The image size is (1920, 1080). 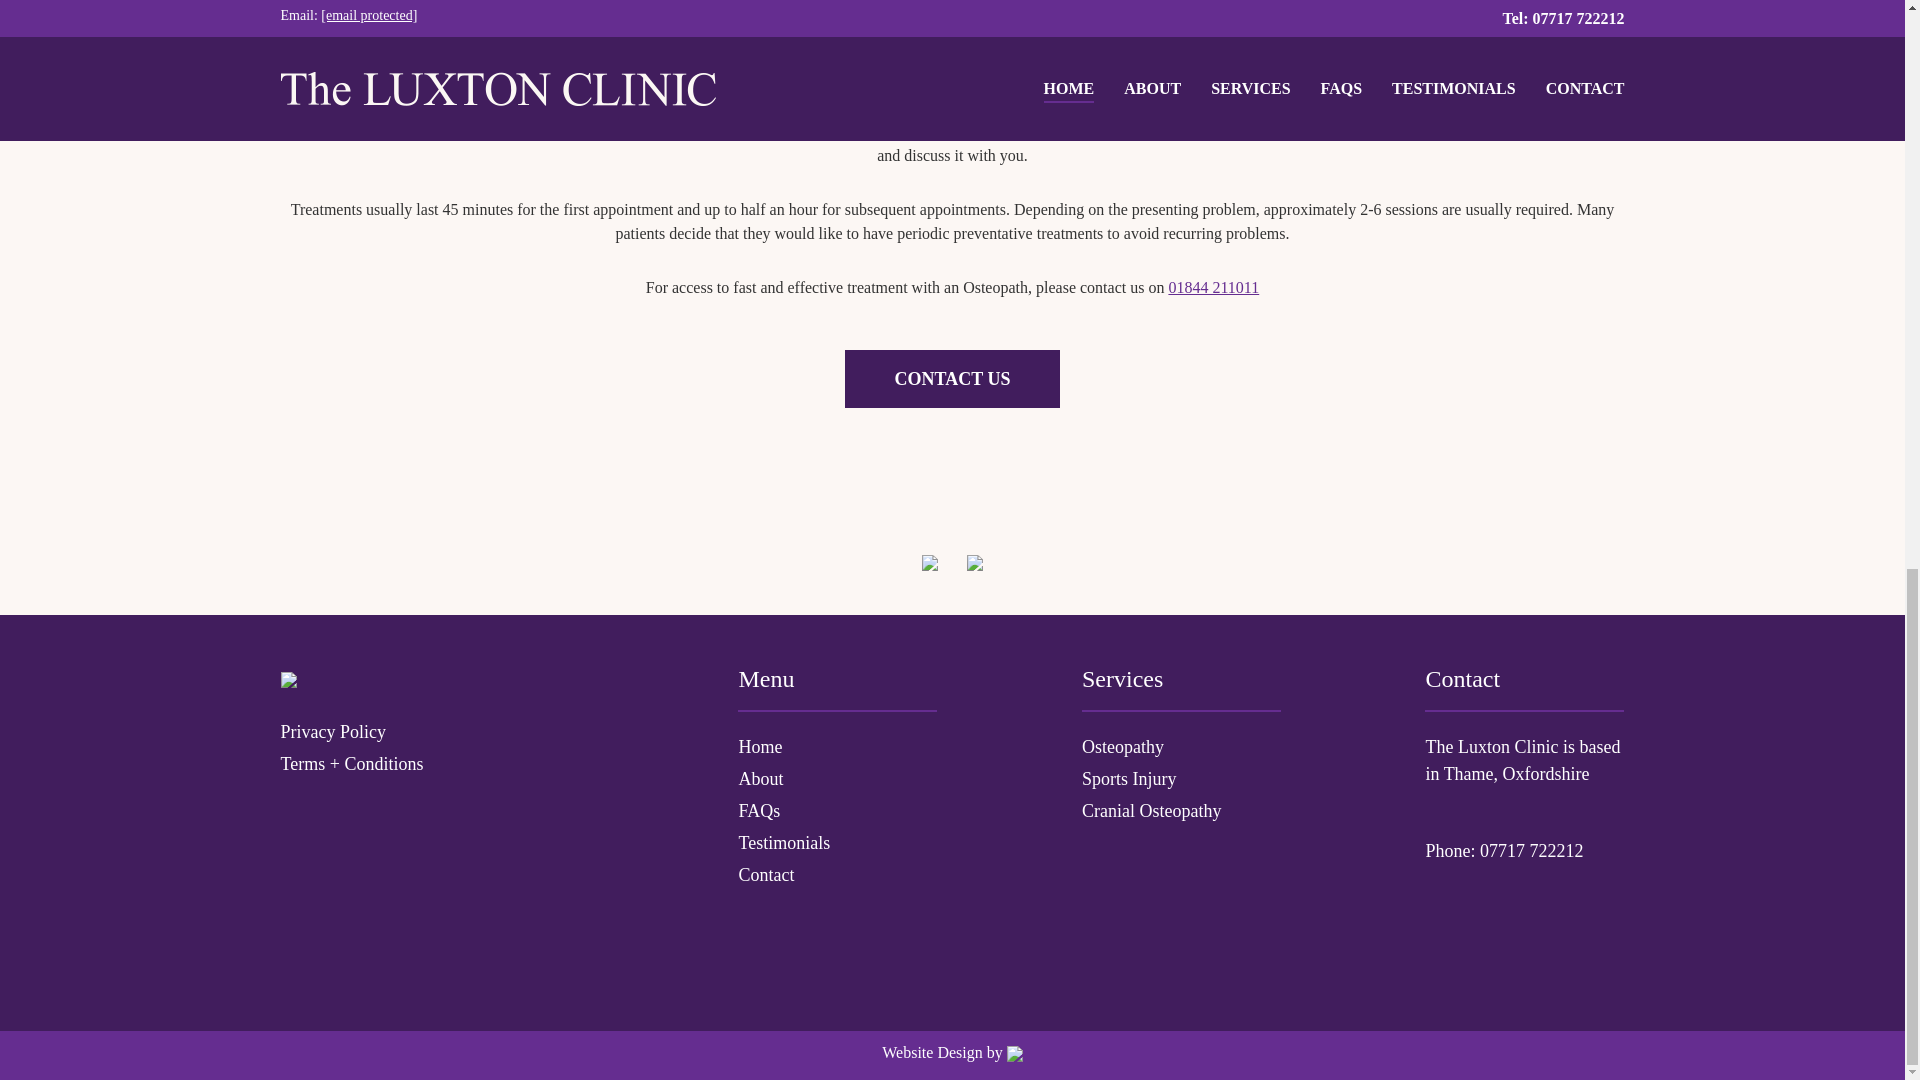 What do you see at coordinates (836, 778) in the screenshot?
I see `About` at bounding box center [836, 778].